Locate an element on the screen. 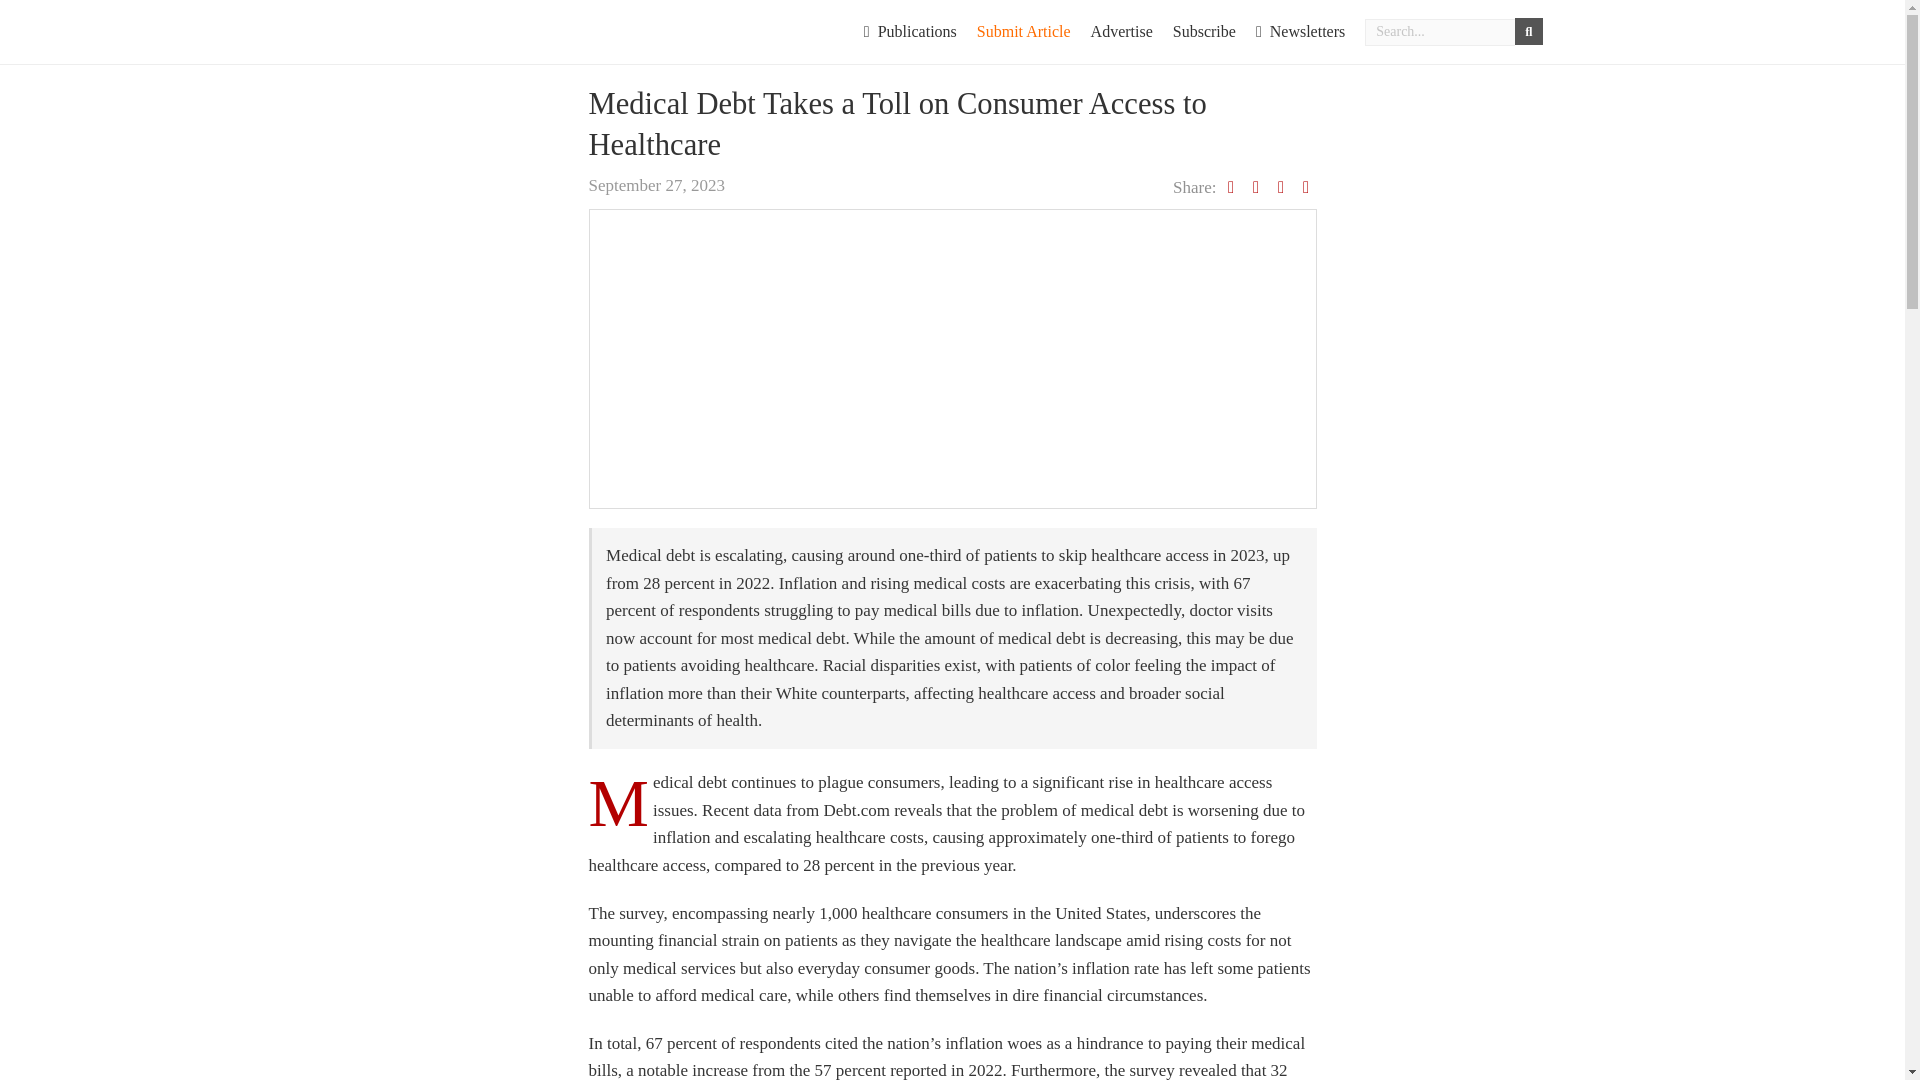  Newsletters Archive is located at coordinates (1300, 32).